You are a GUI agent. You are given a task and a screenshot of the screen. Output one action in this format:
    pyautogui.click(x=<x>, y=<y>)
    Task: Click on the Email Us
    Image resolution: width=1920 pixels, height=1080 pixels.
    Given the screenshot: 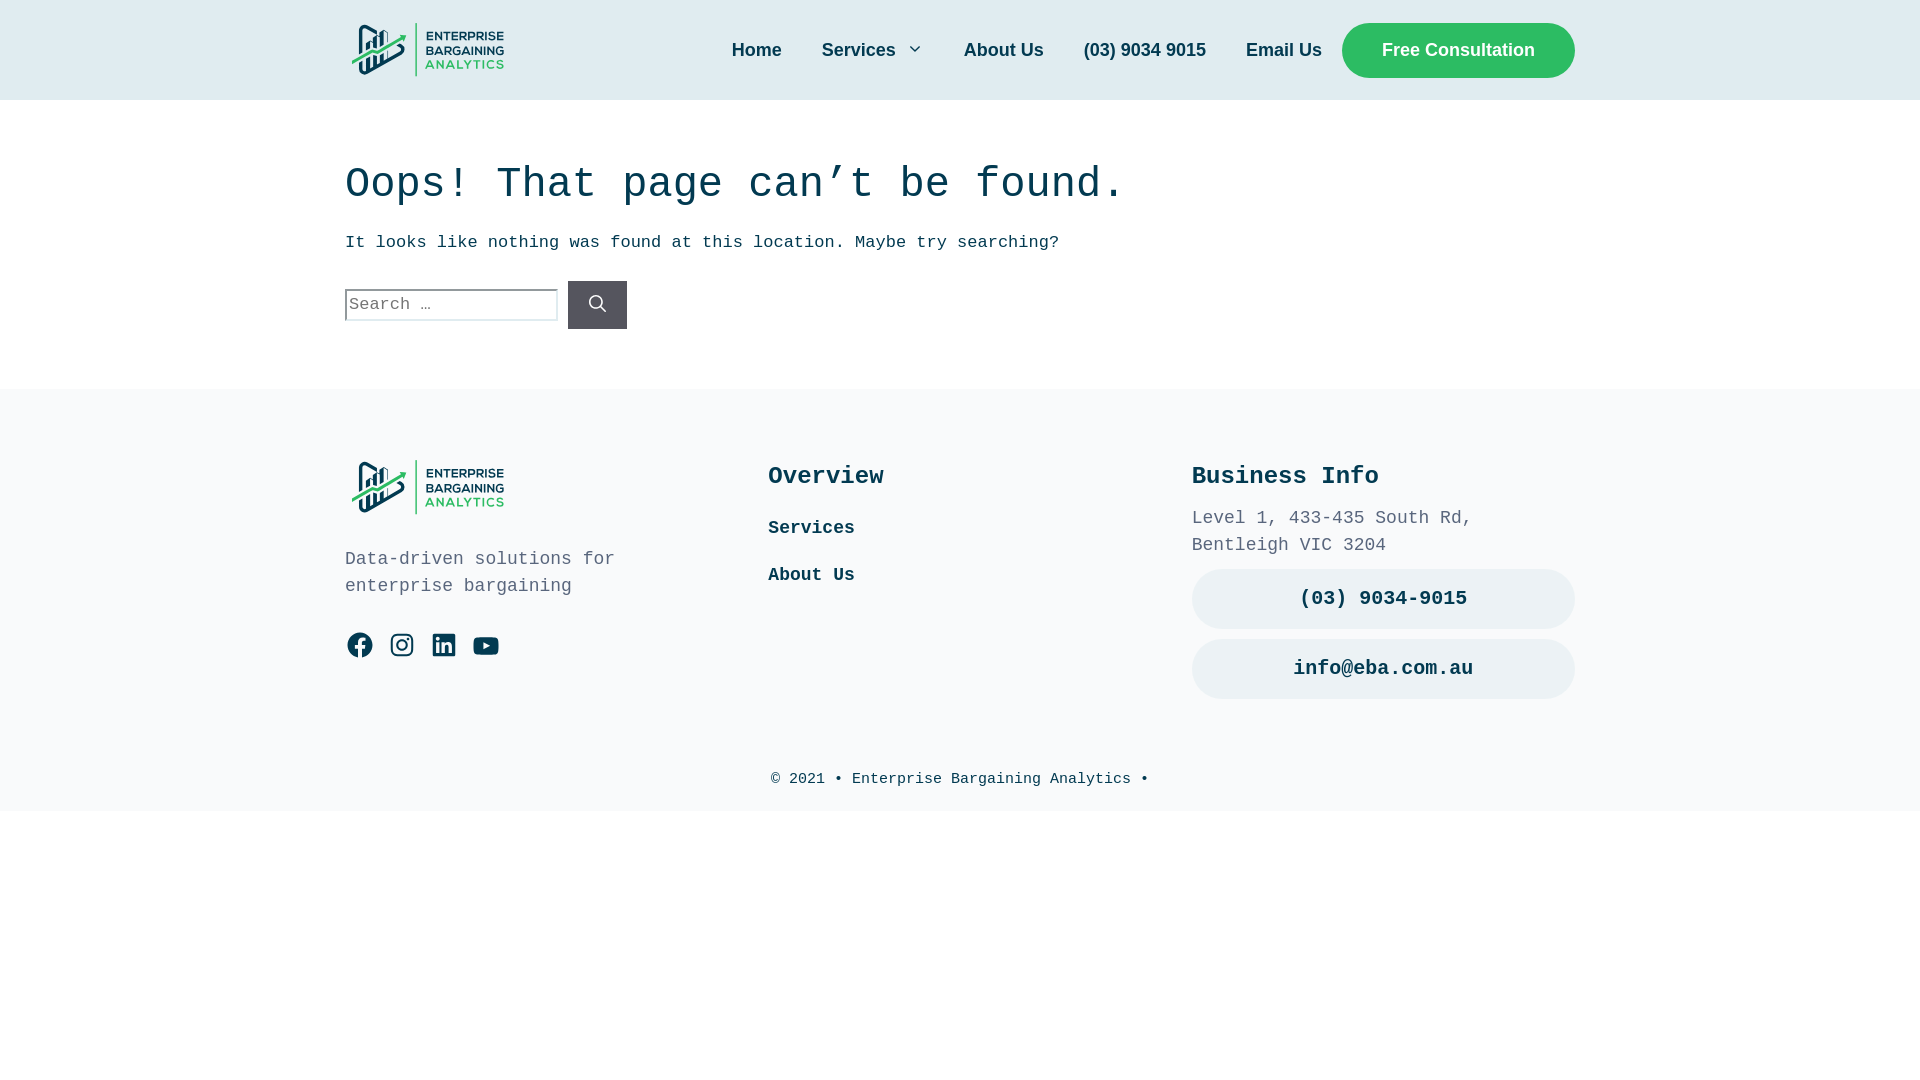 What is the action you would take?
    pyautogui.click(x=1284, y=50)
    